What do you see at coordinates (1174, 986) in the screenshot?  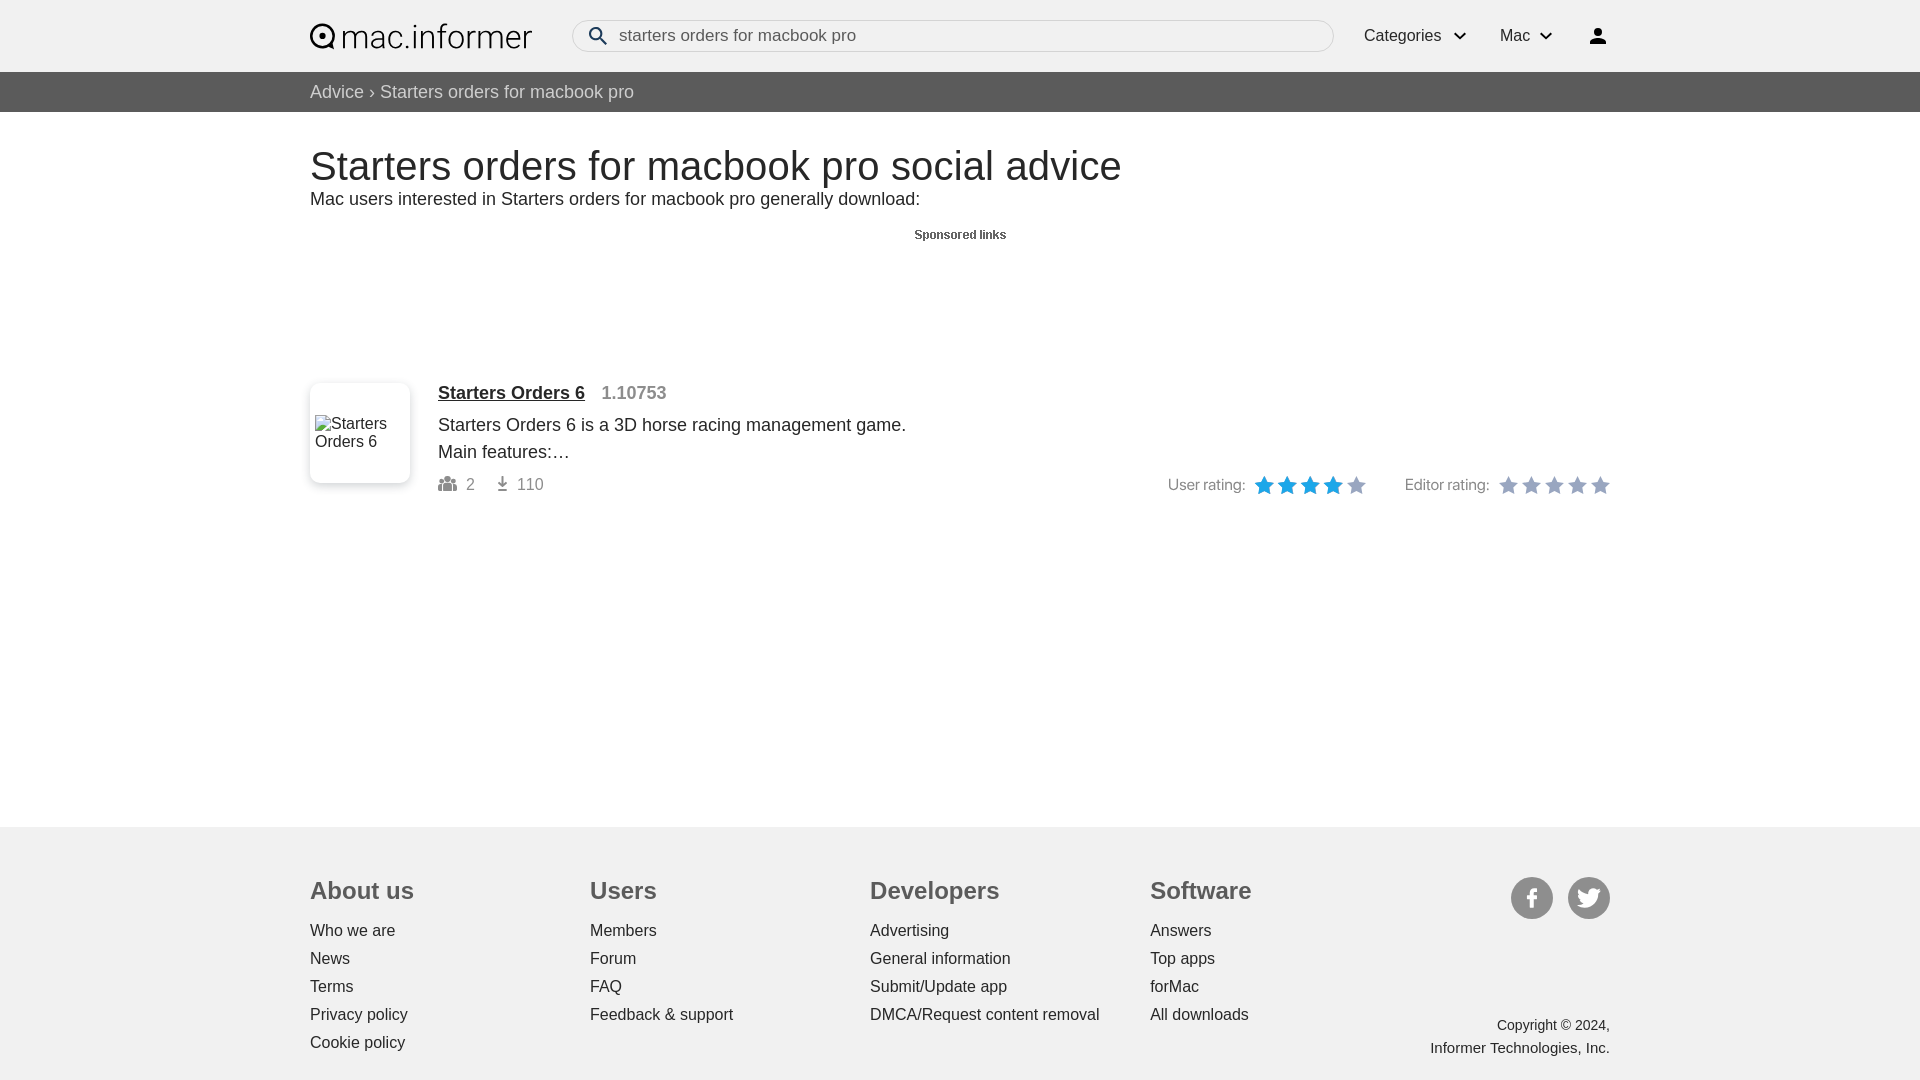 I see `forMac` at bounding box center [1174, 986].